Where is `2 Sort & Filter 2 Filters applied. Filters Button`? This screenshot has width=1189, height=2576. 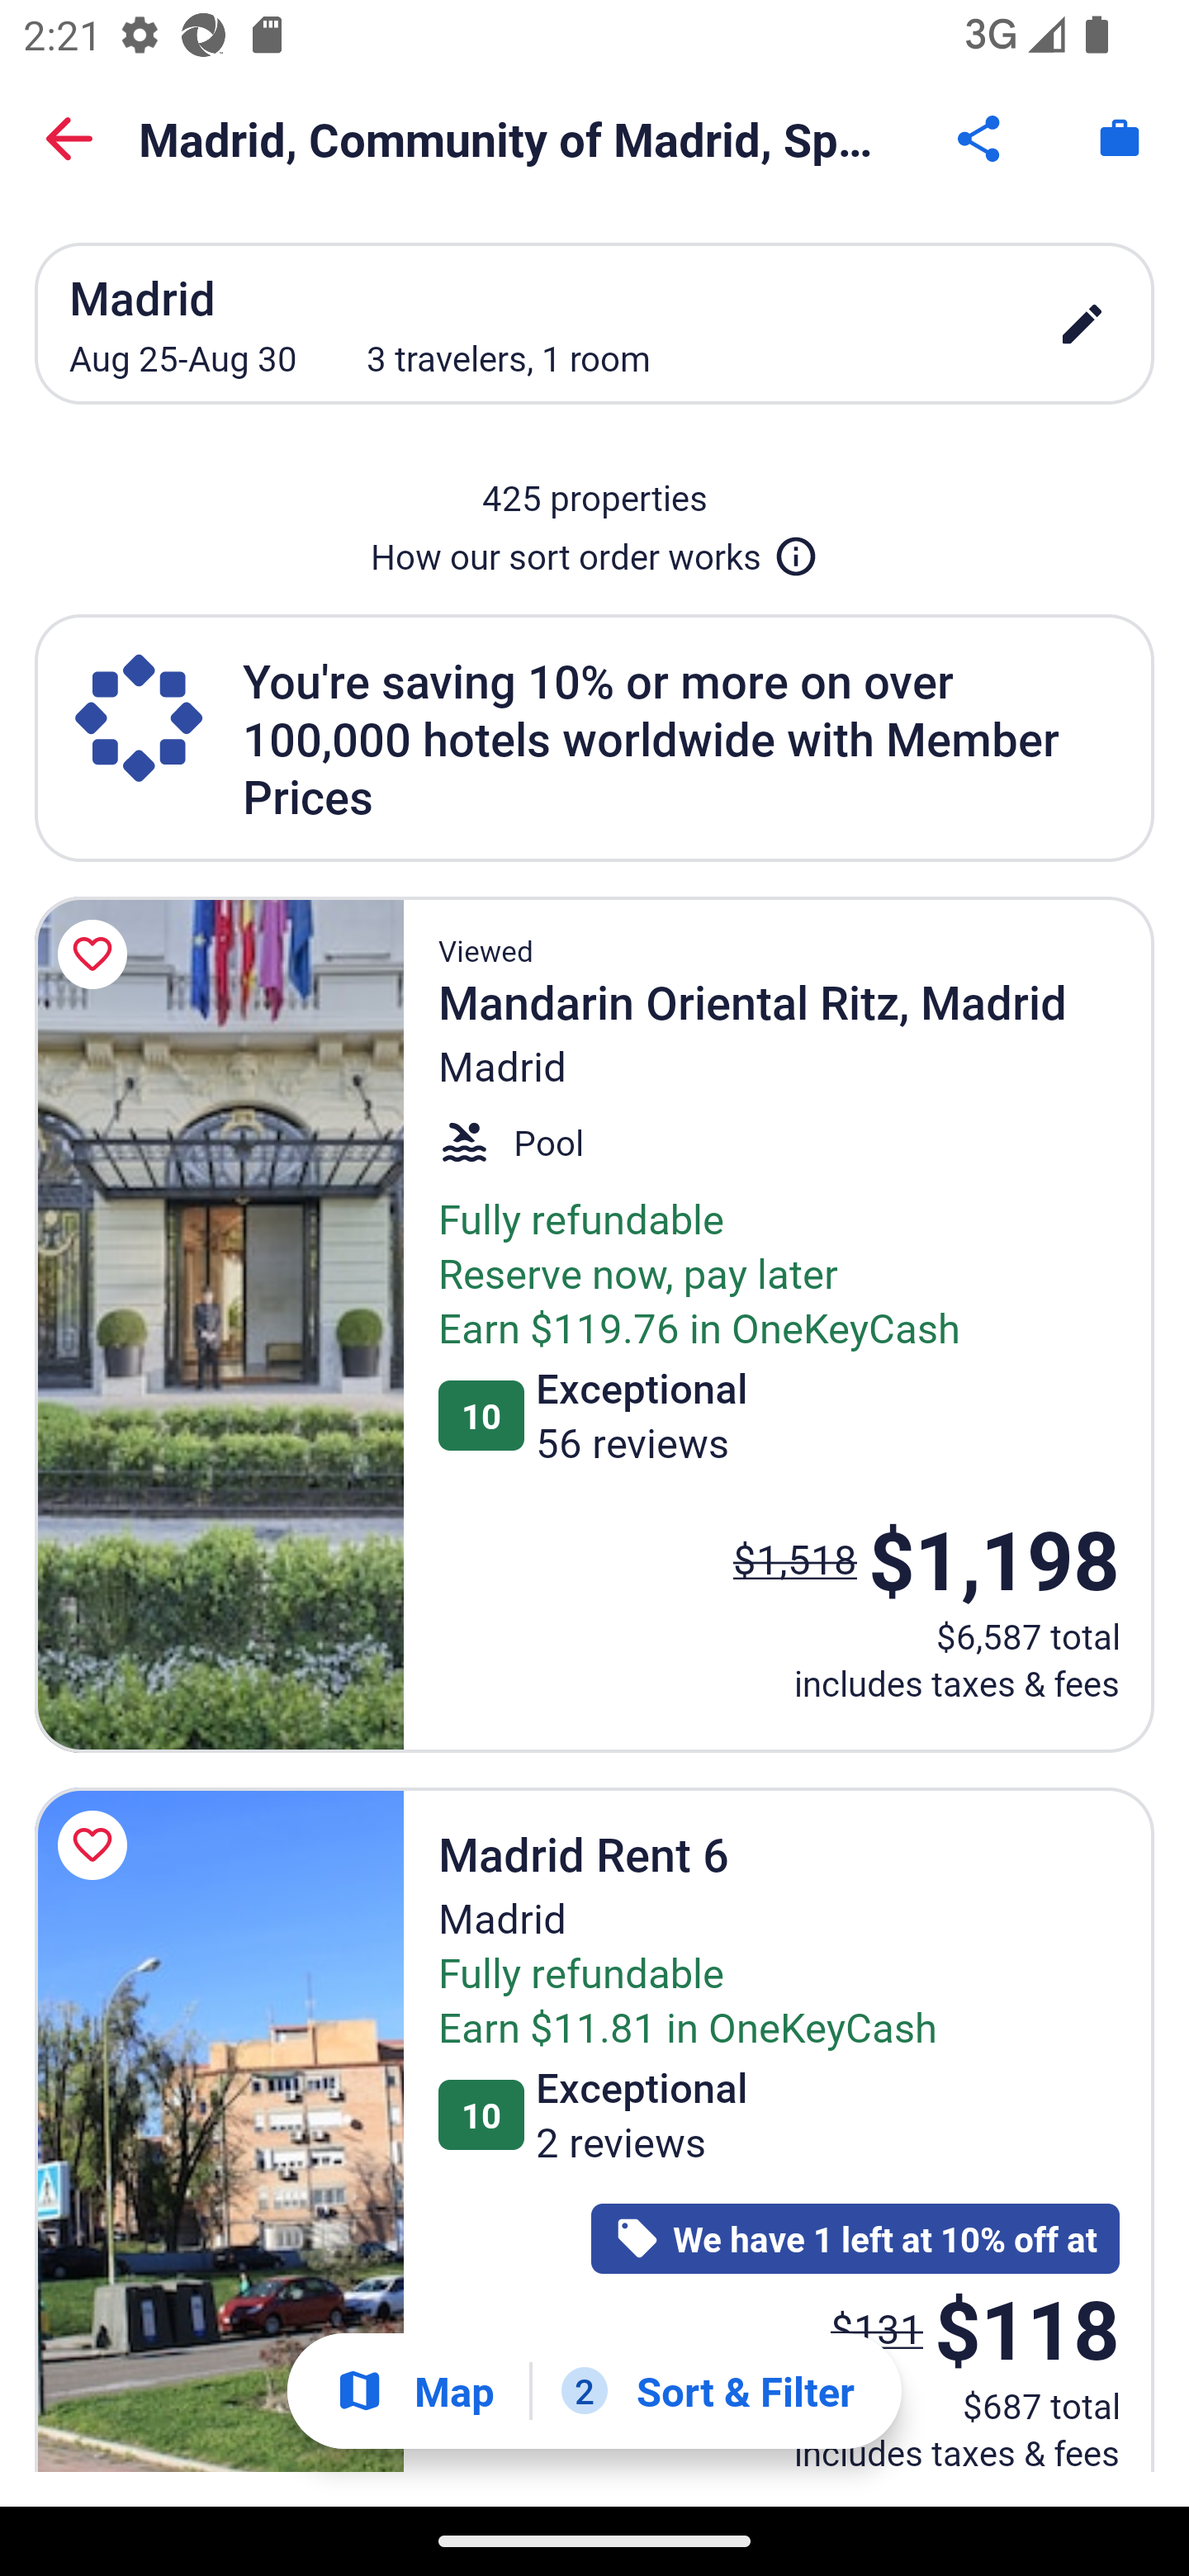
2 Sort & Filter 2 Filters applied. Filters Button is located at coordinates (708, 2391).